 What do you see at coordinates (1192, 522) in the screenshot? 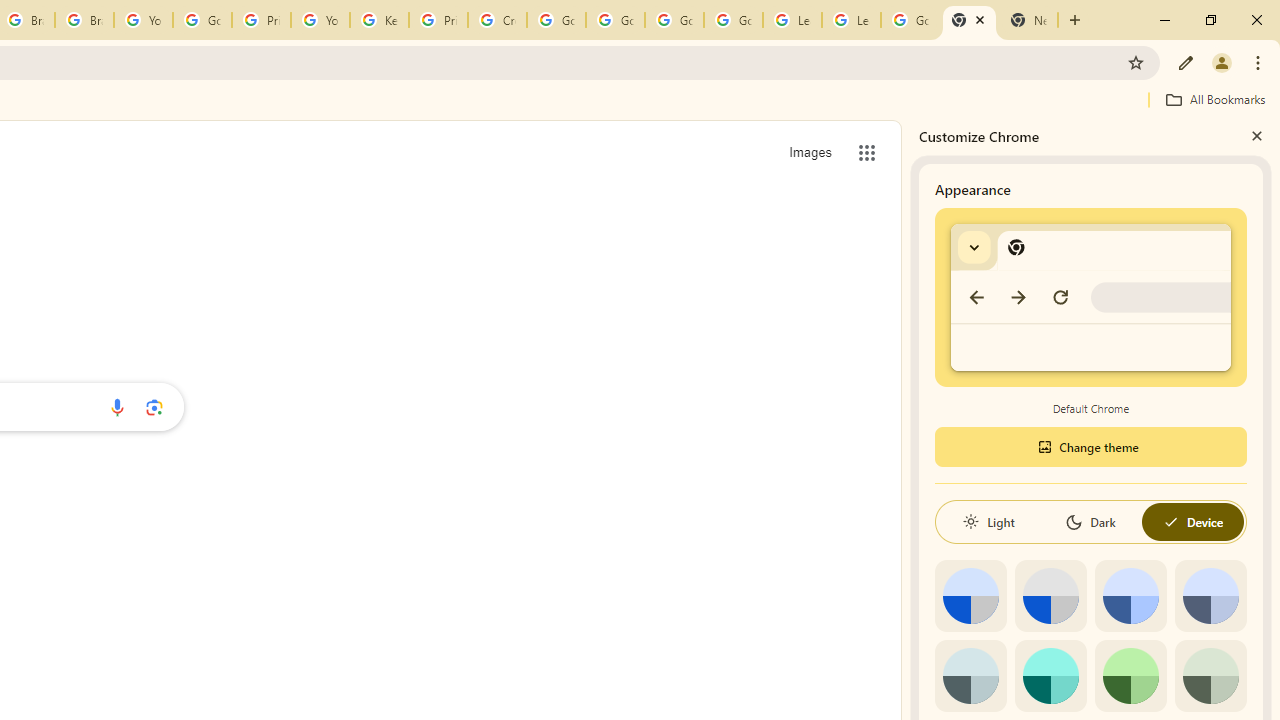
I see `Device` at bounding box center [1192, 522].